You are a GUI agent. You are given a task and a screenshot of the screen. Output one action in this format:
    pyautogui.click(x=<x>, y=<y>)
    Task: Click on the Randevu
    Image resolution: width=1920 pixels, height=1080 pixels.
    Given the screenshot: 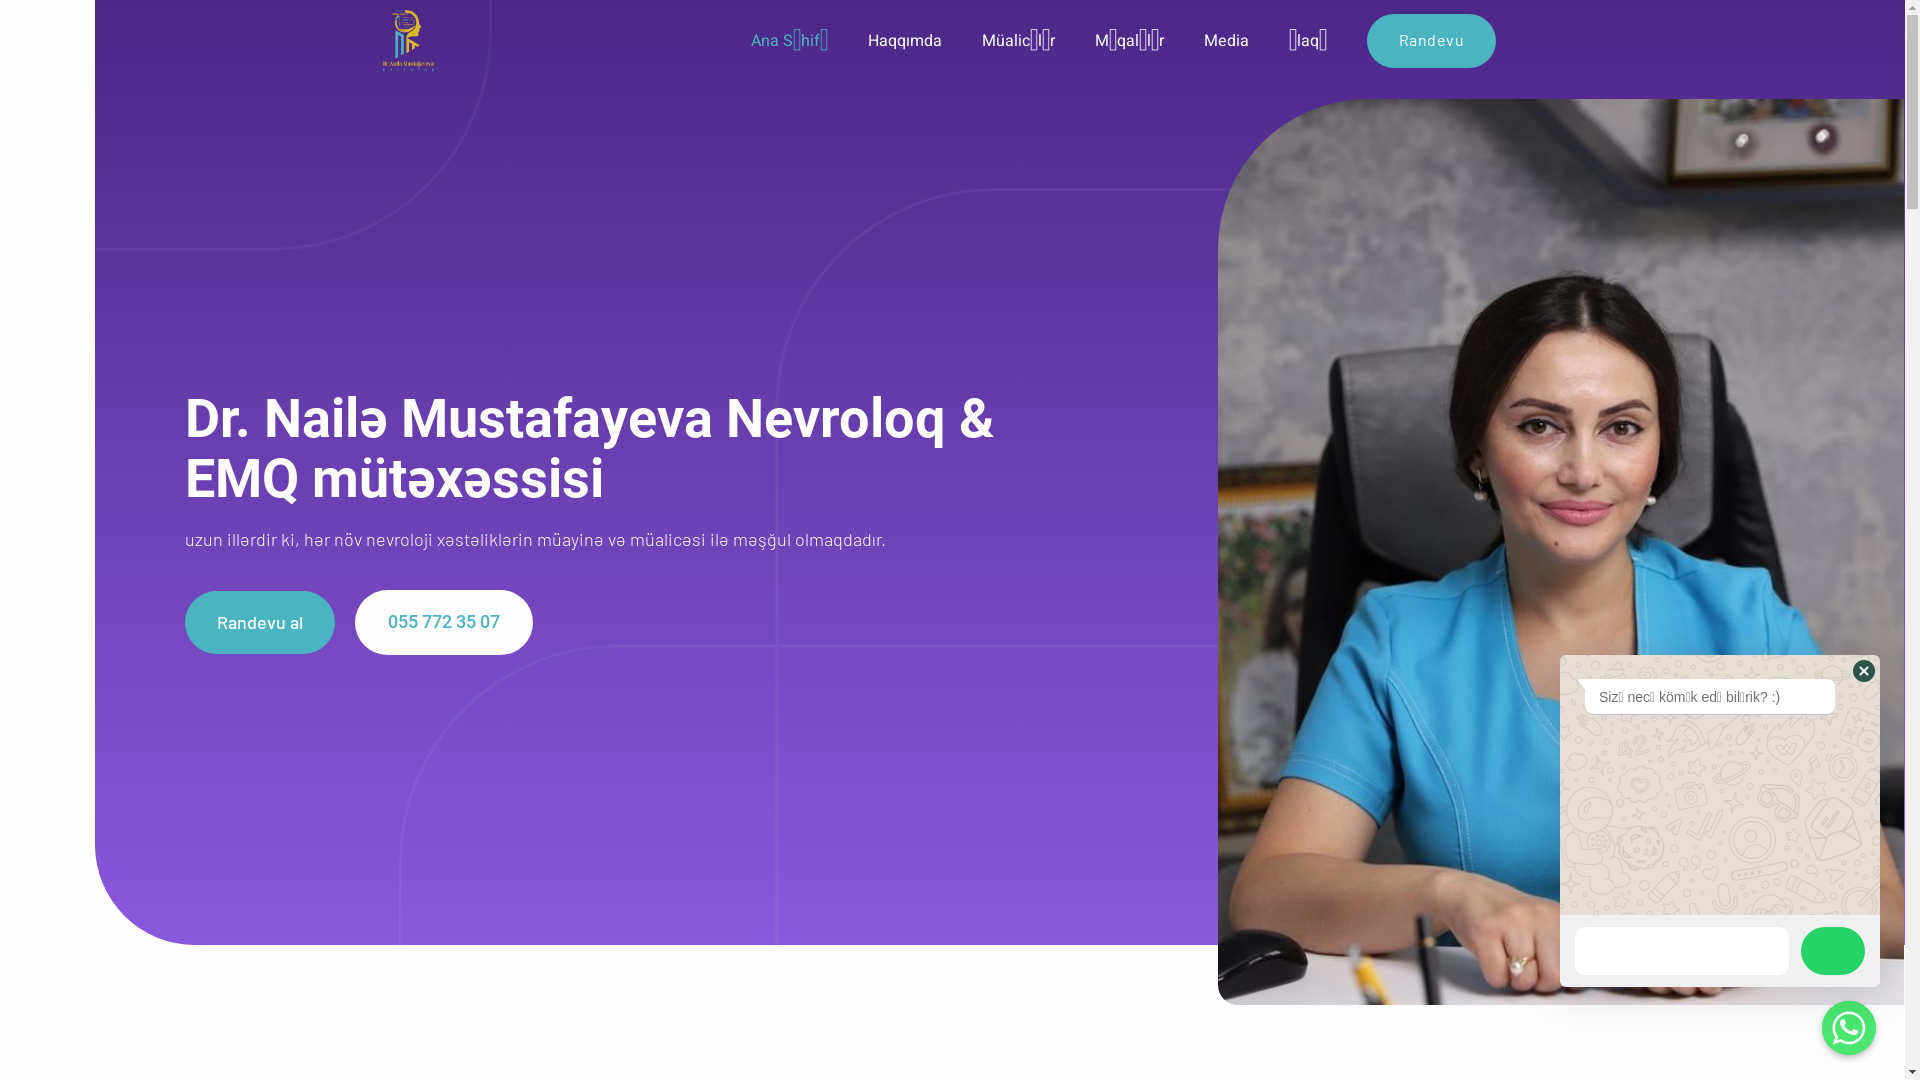 What is the action you would take?
    pyautogui.click(x=1432, y=40)
    